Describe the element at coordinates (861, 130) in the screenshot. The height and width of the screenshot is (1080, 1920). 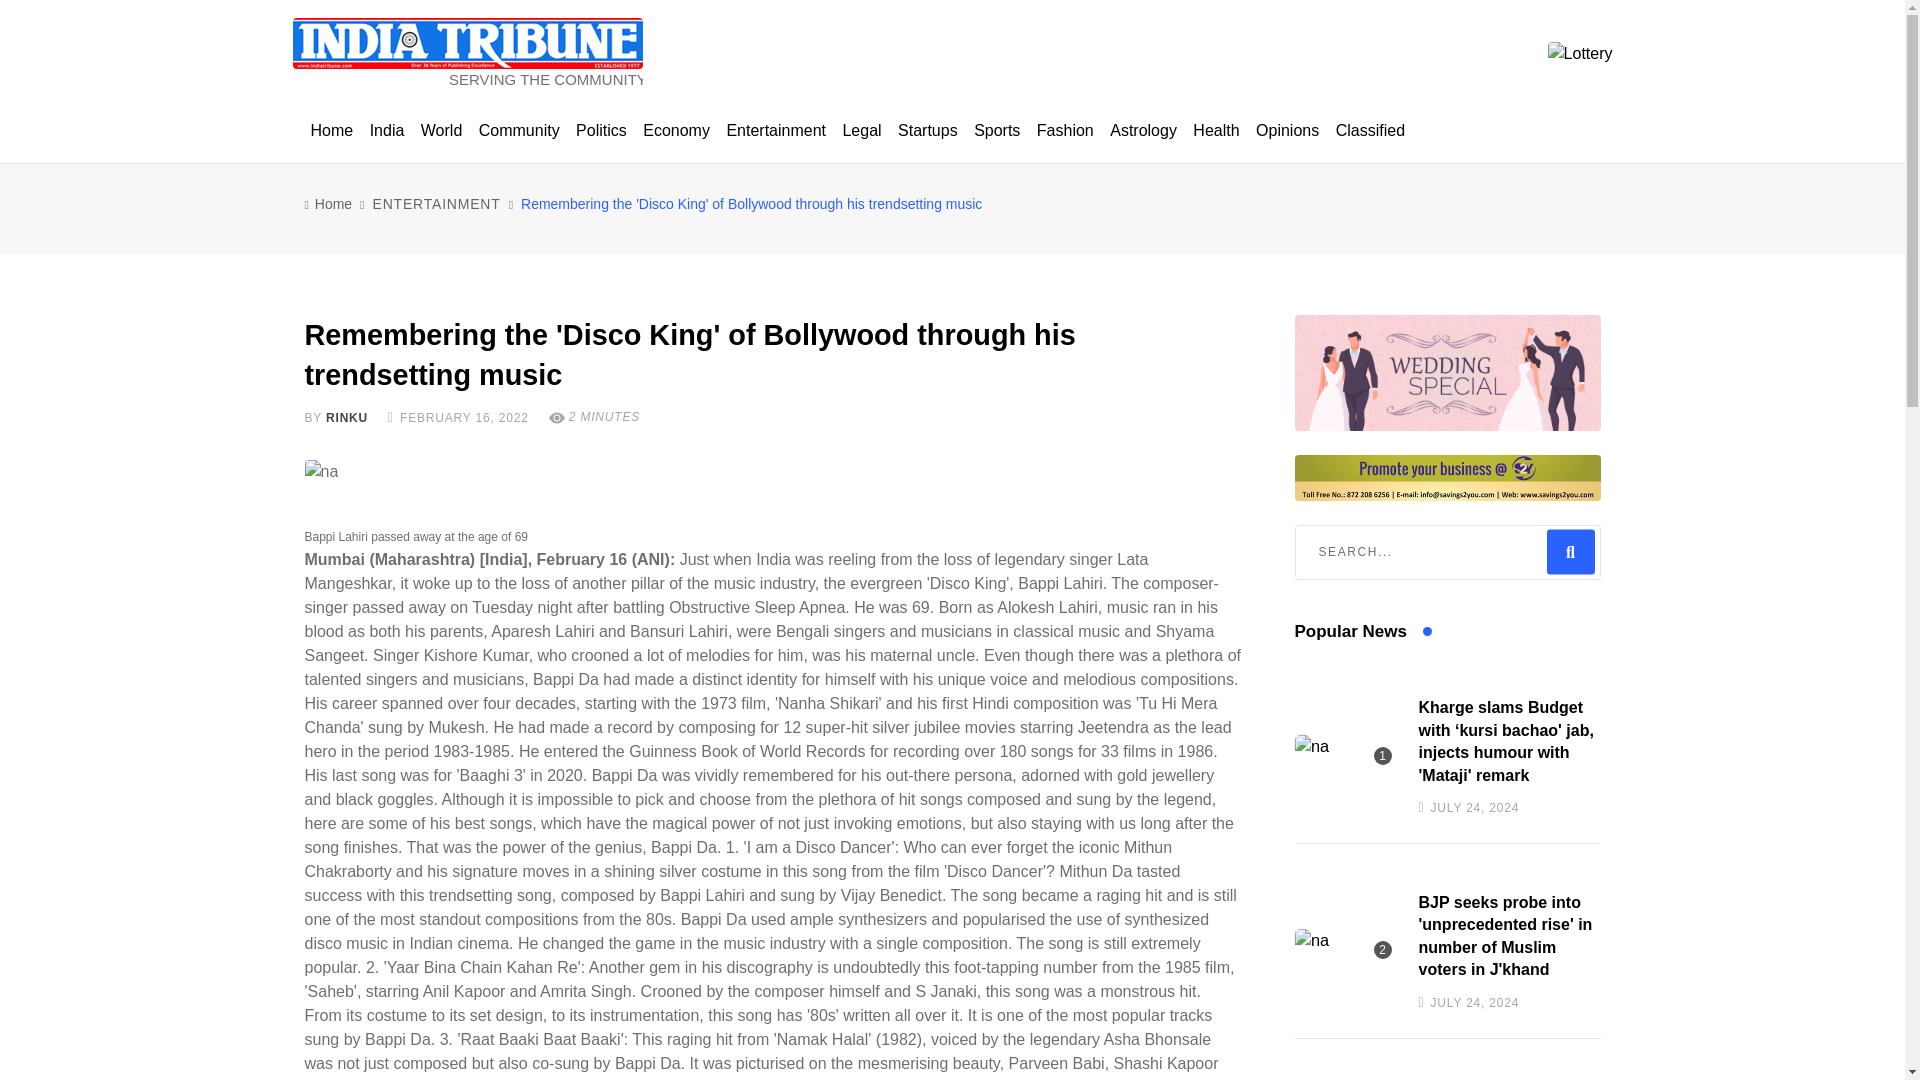
I see `Legal` at that location.